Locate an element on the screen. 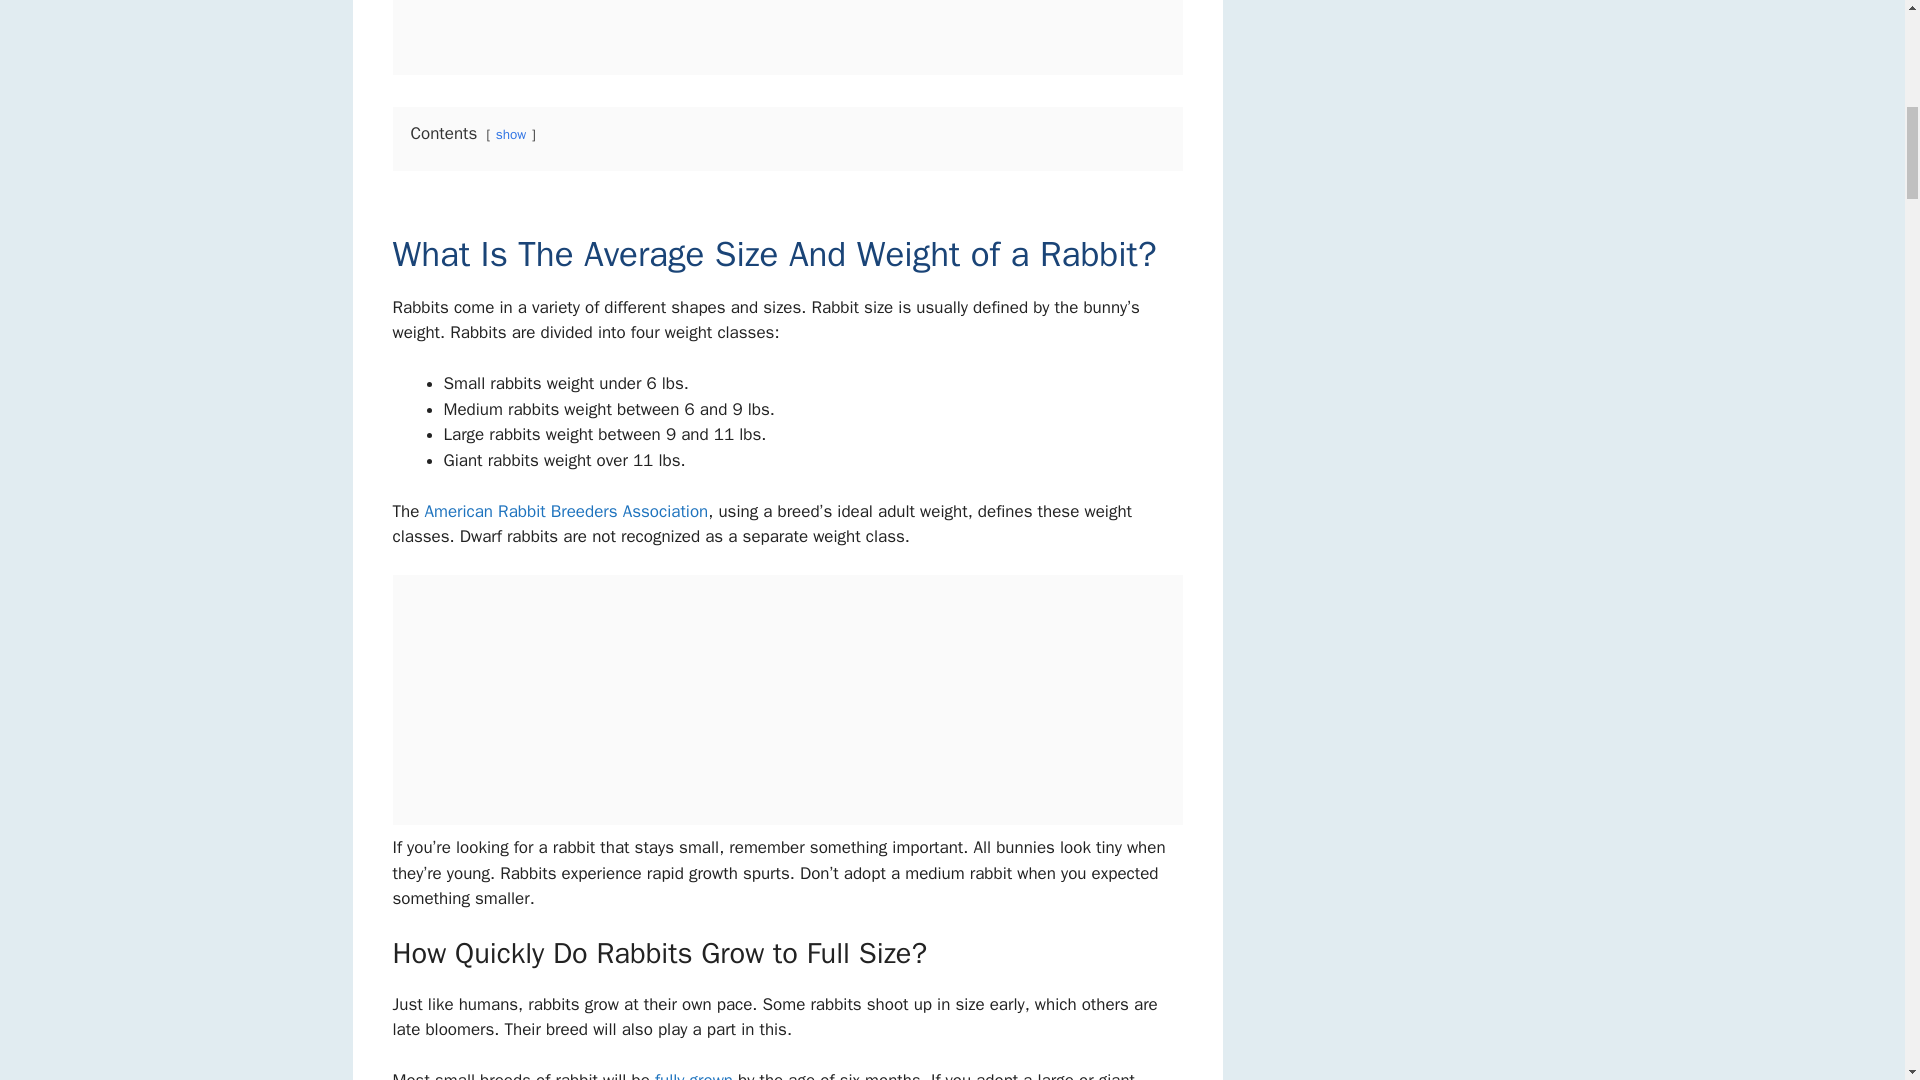 The height and width of the screenshot is (1080, 1920). fully grown is located at coordinates (694, 1075).